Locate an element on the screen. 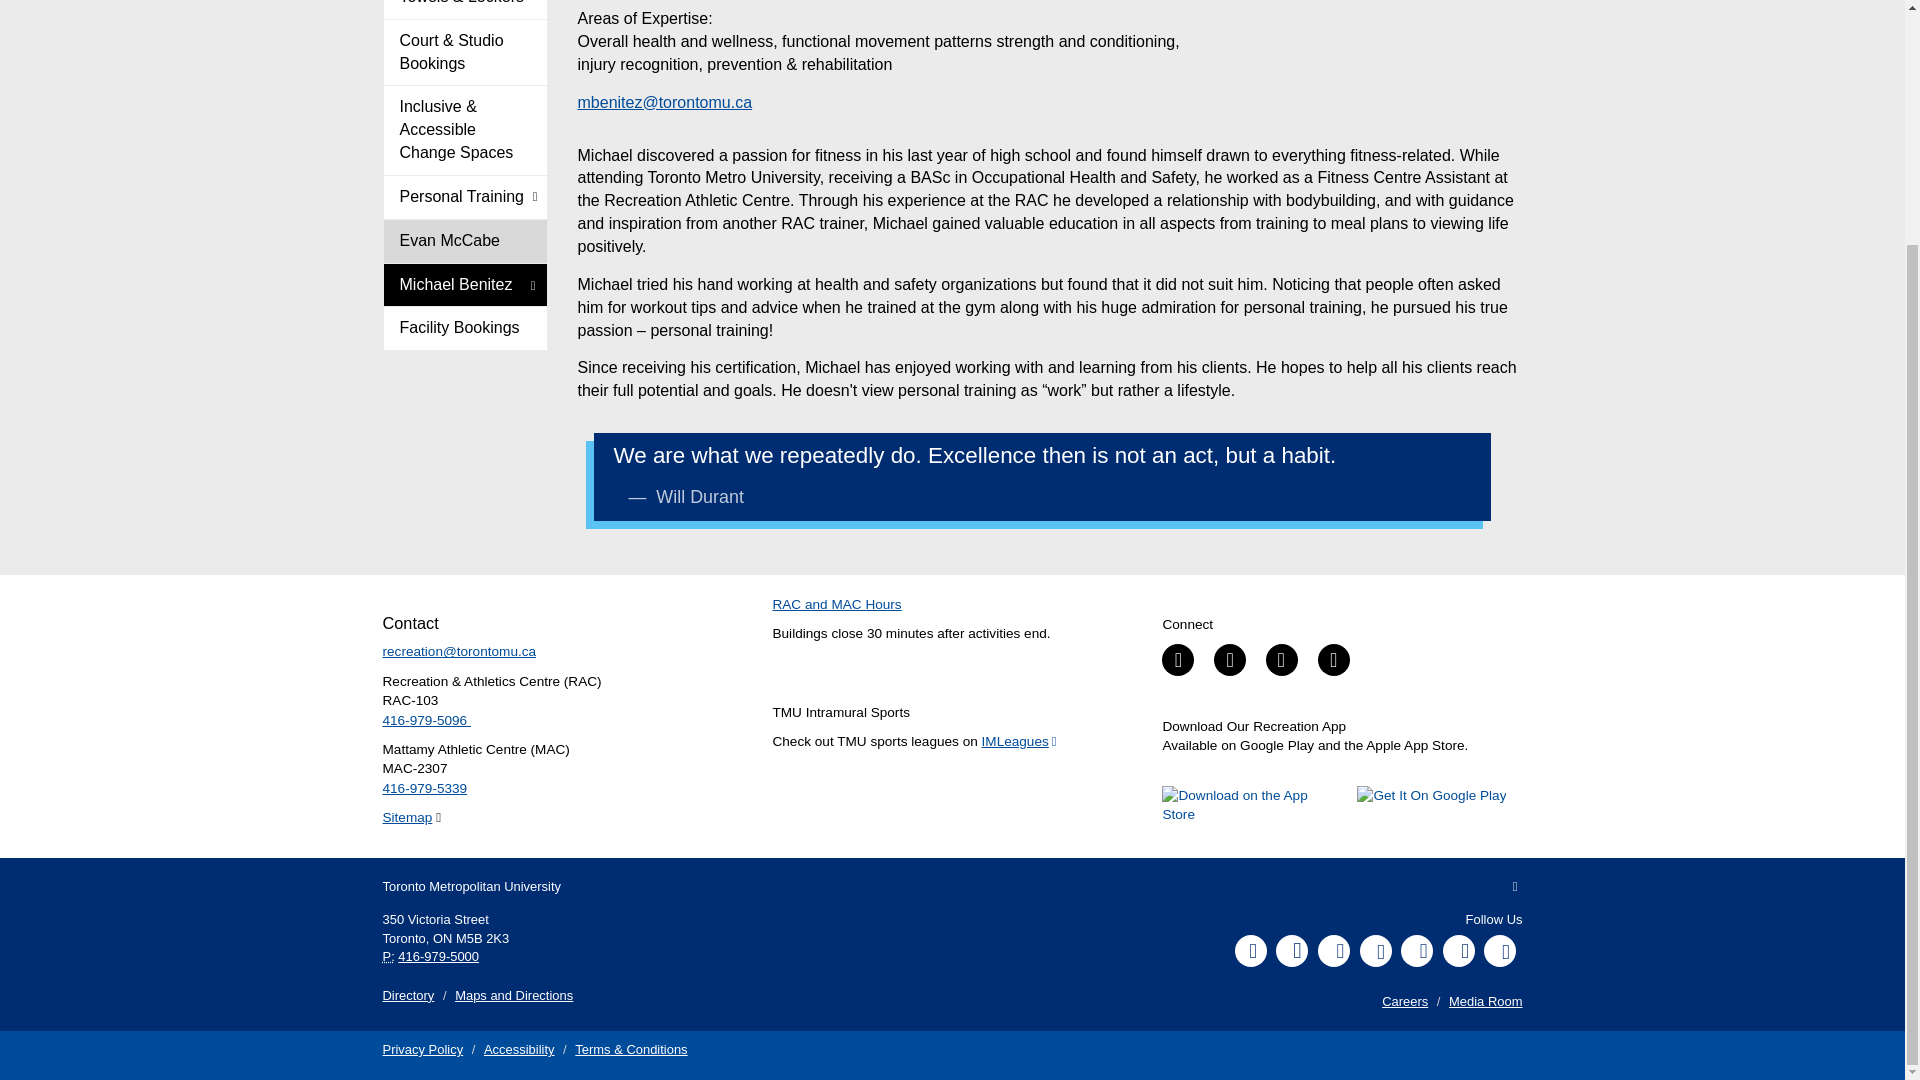 The image size is (1920, 1080). twitter is located at coordinates (1230, 660).